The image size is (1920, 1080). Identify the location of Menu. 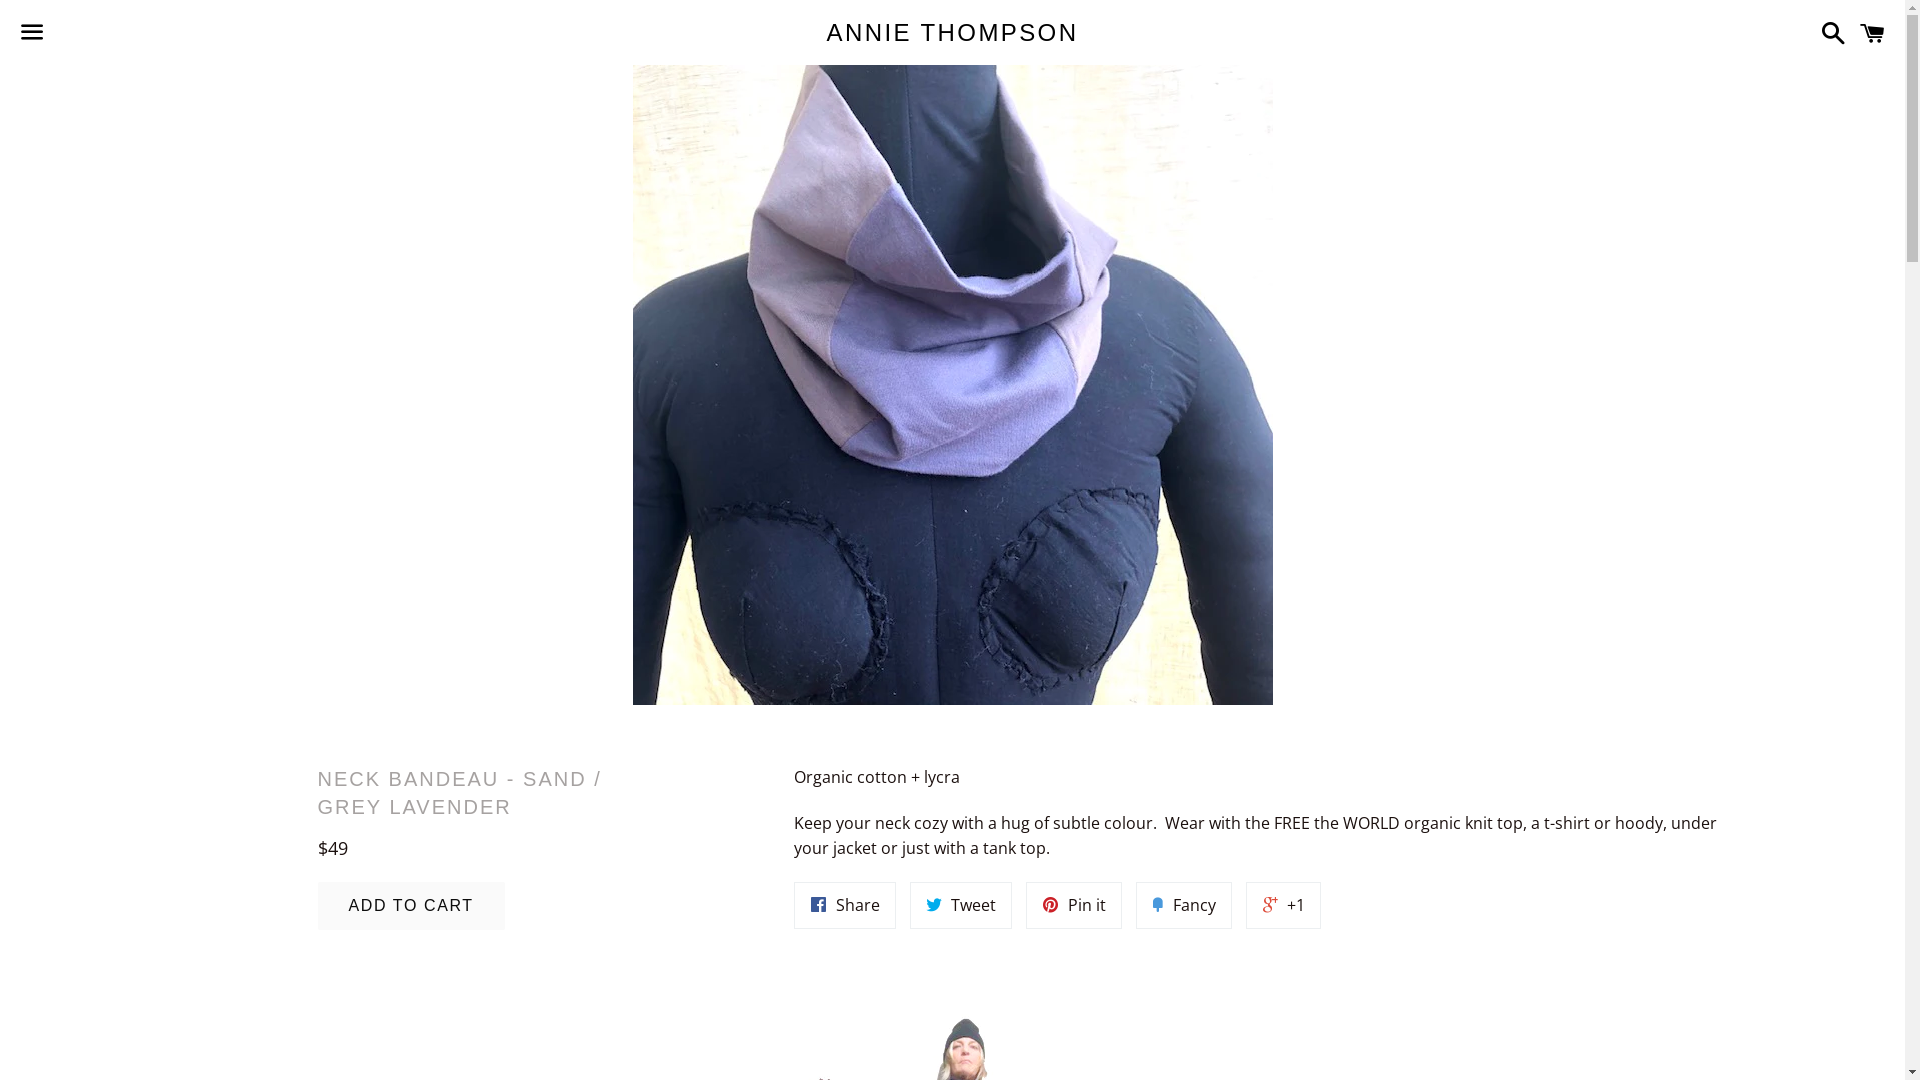
(32, 33).